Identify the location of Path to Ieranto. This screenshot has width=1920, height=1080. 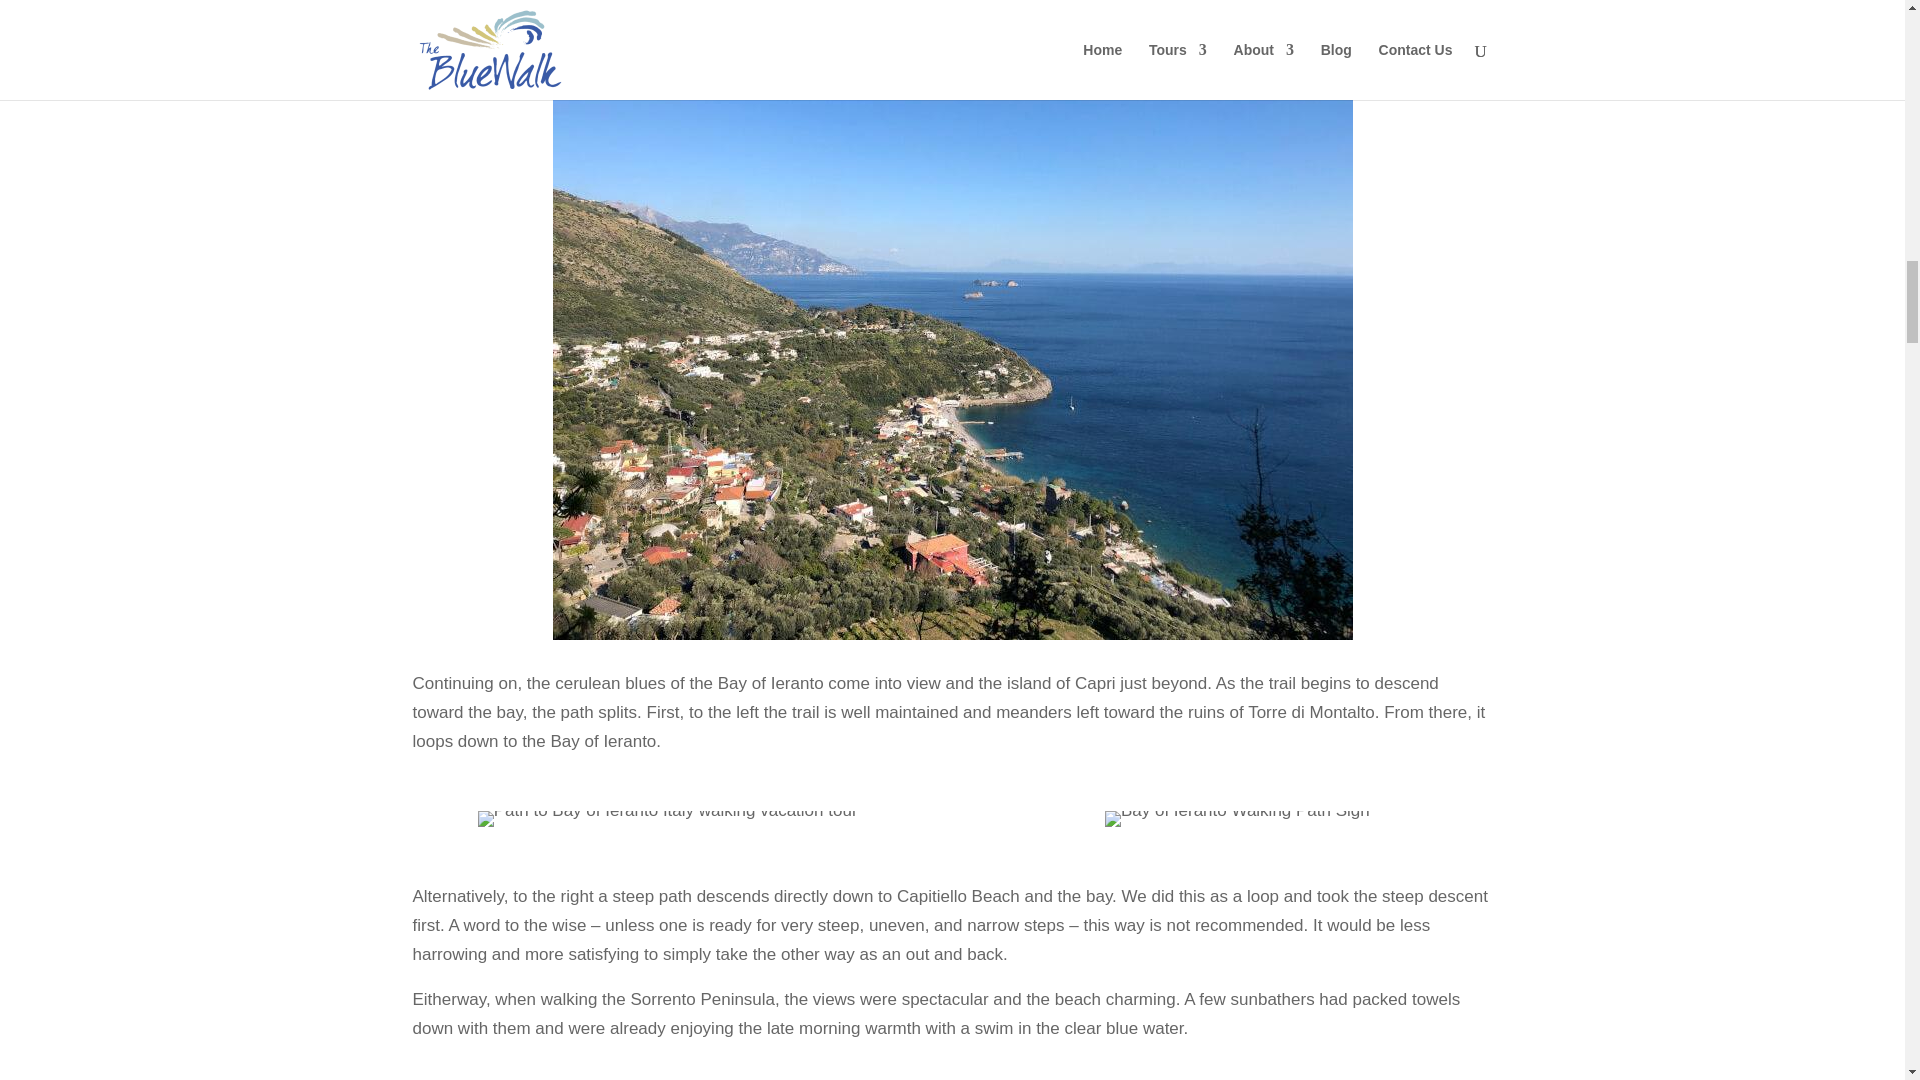
(668, 819).